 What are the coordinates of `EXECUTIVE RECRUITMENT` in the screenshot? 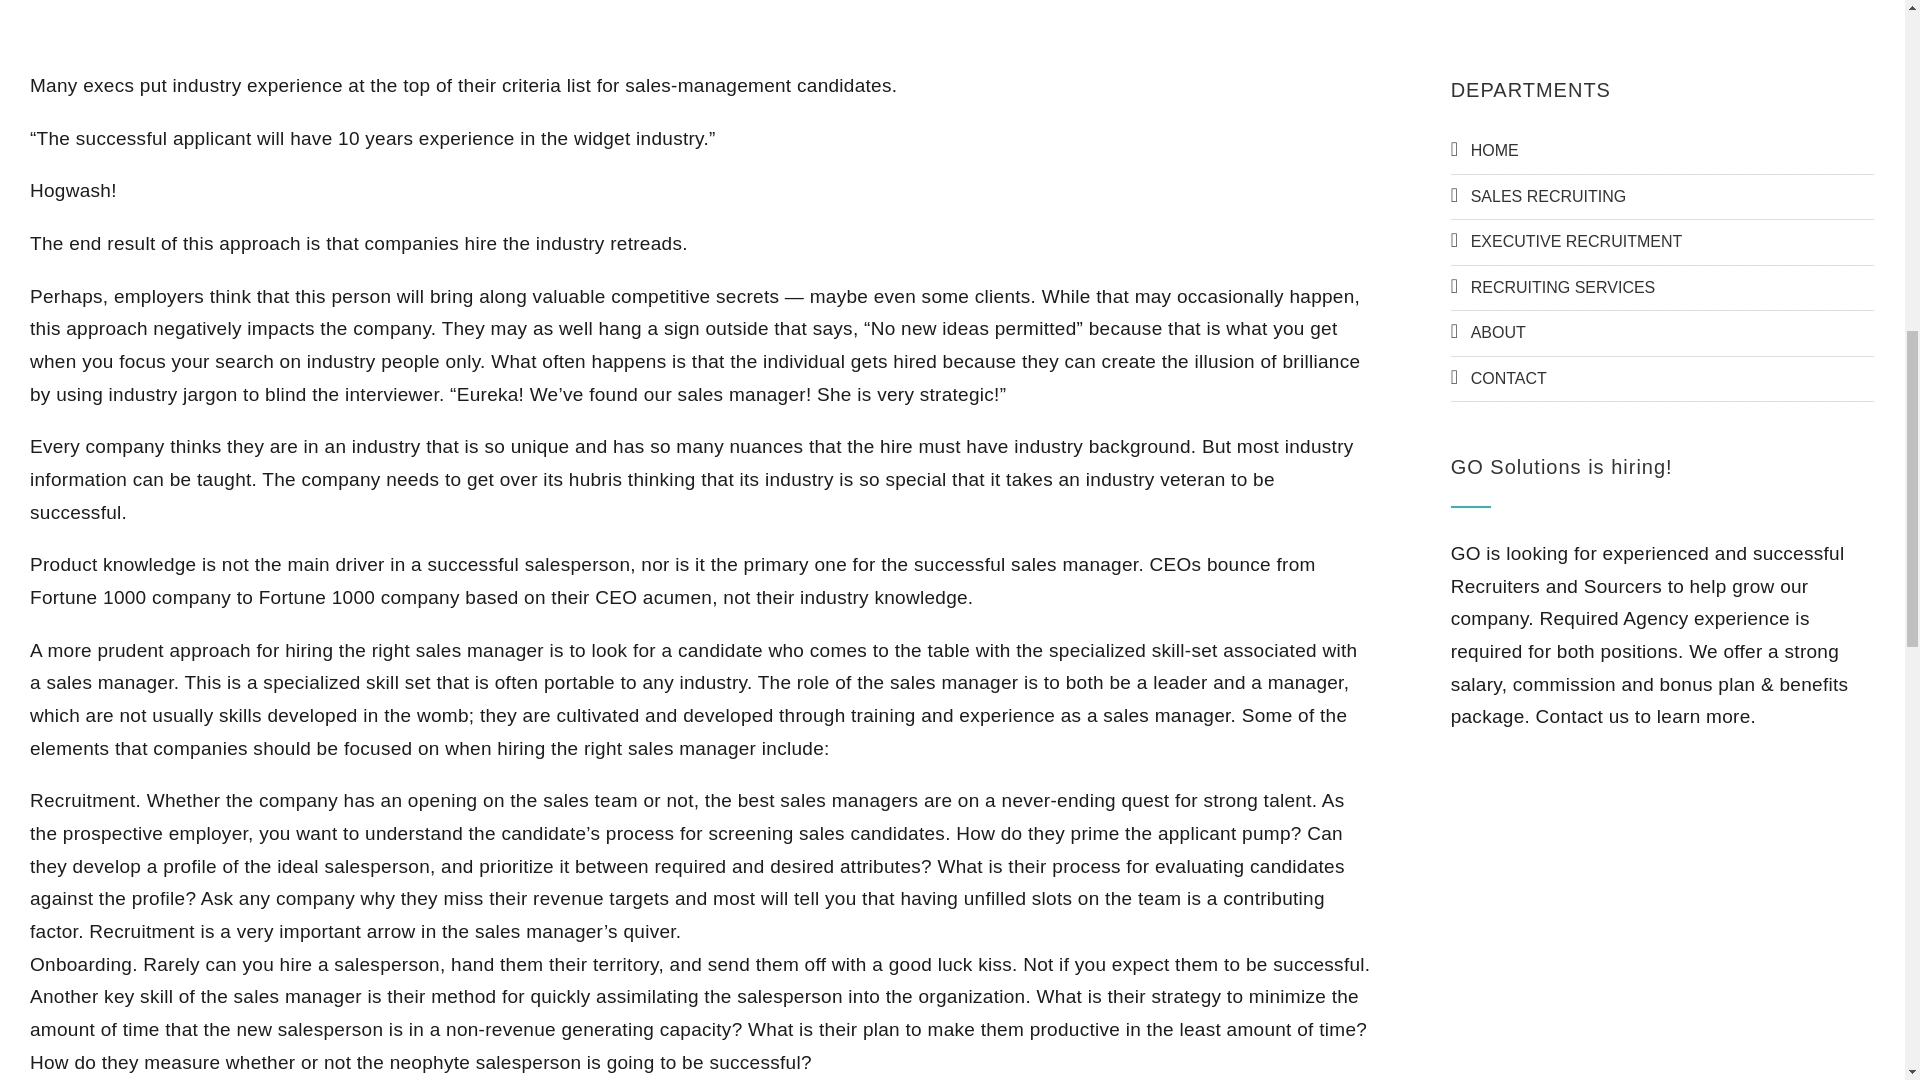 It's located at (1662, 242).